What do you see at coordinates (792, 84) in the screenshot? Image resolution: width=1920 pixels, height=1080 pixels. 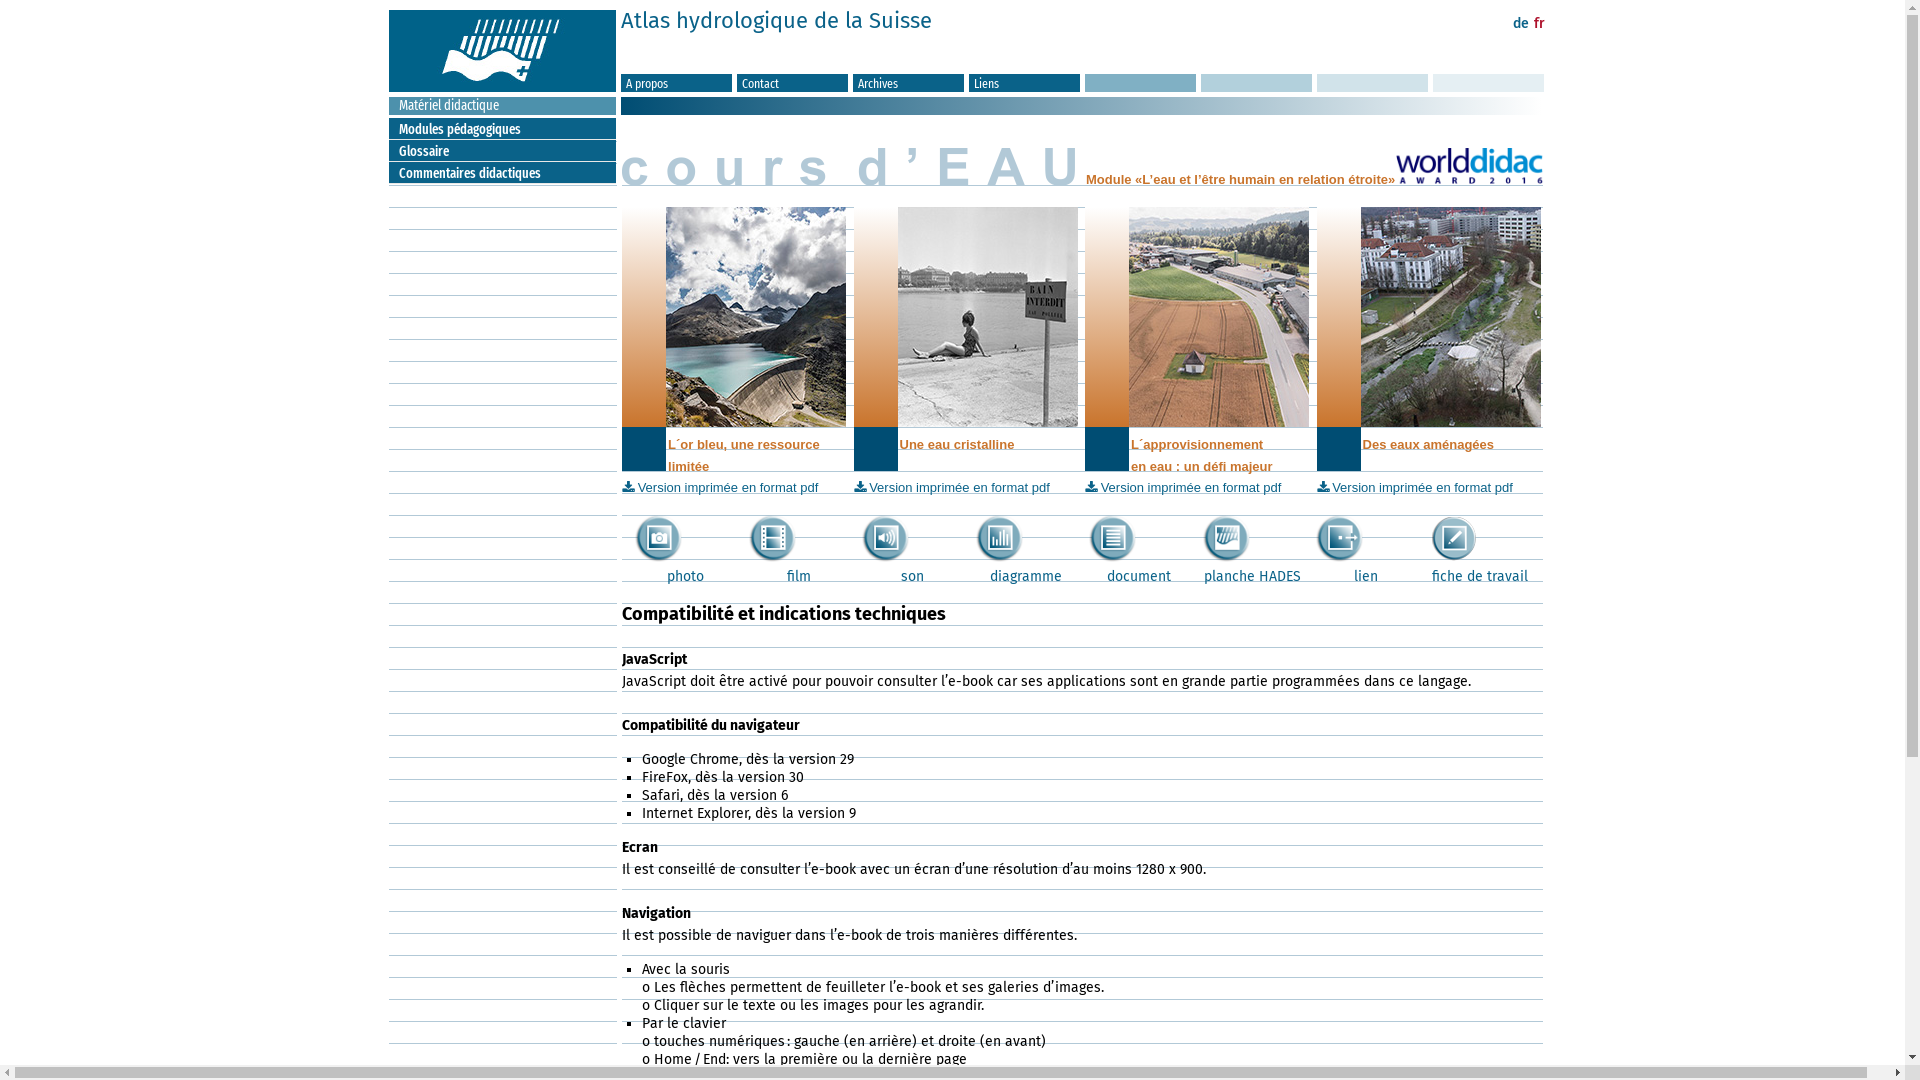 I see `Contact` at bounding box center [792, 84].